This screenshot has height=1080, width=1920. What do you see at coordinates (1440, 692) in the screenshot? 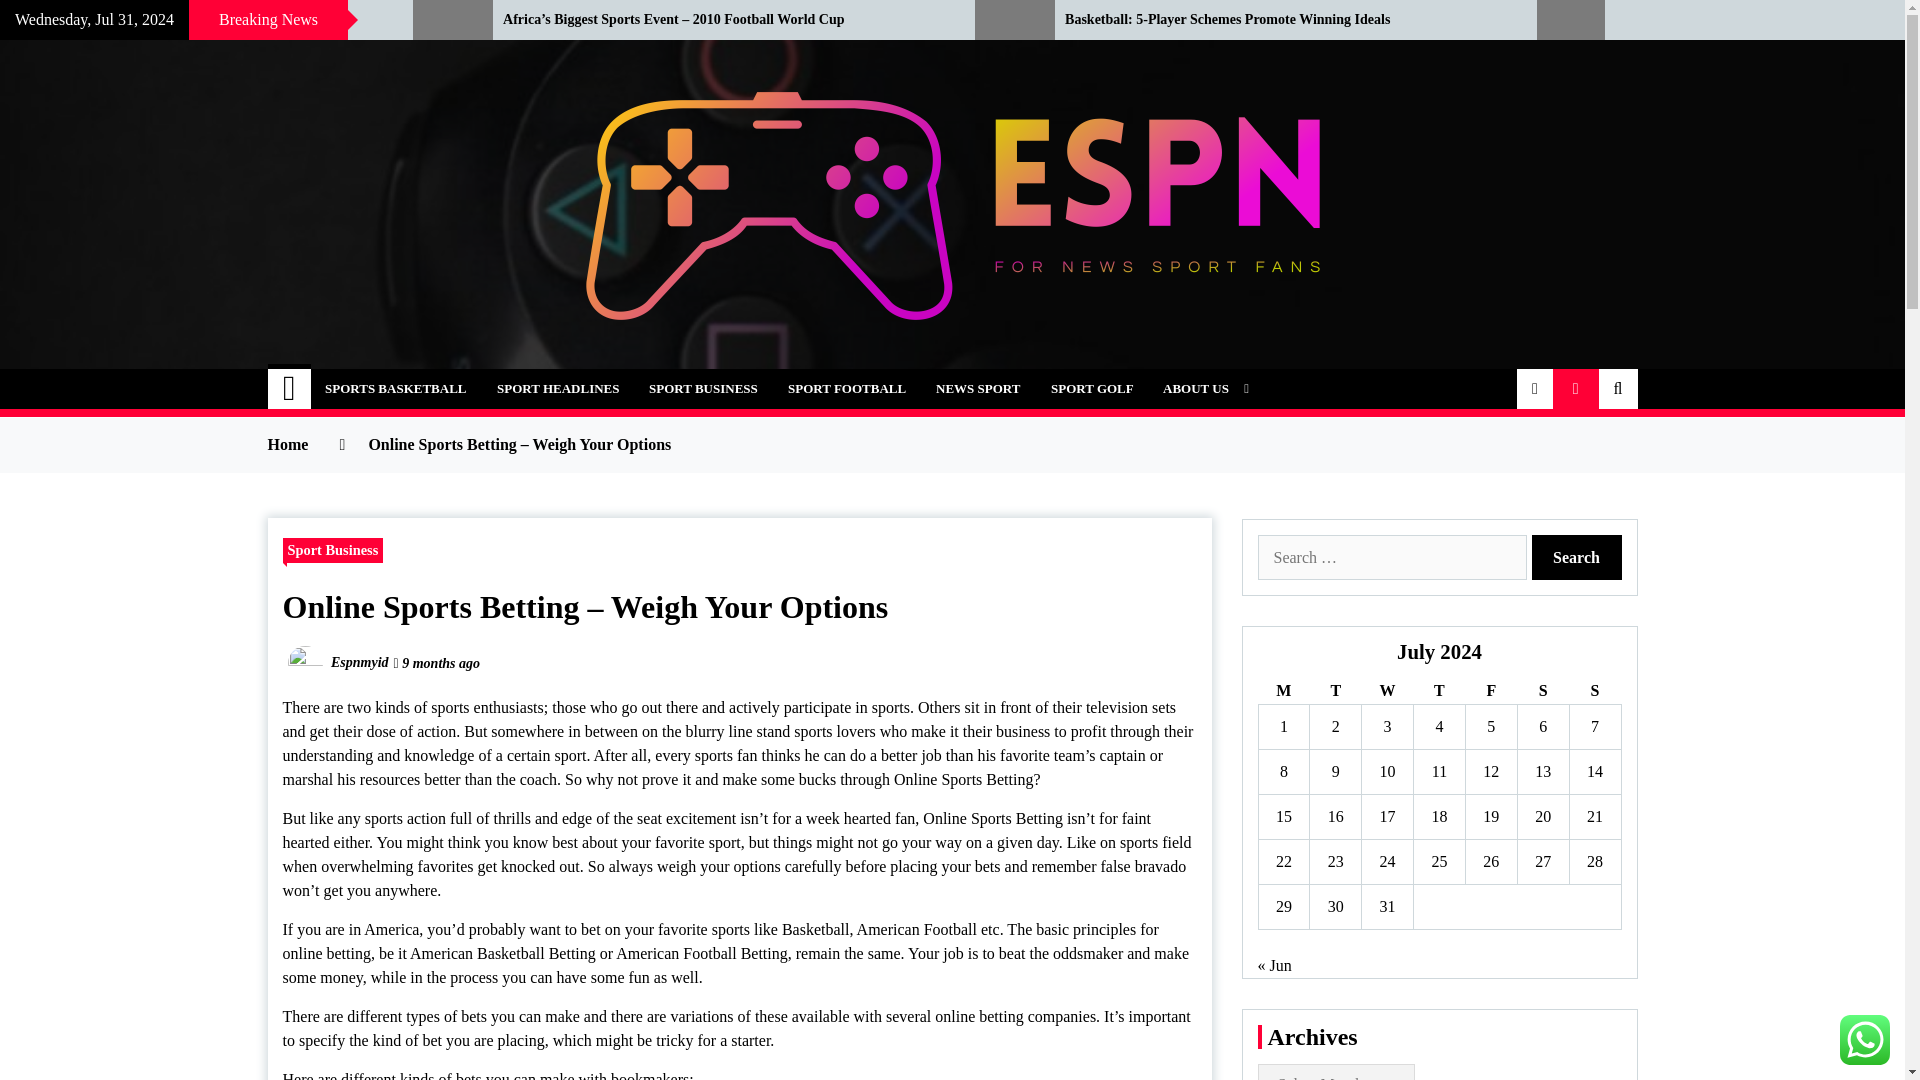
I see `Thursday` at bounding box center [1440, 692].